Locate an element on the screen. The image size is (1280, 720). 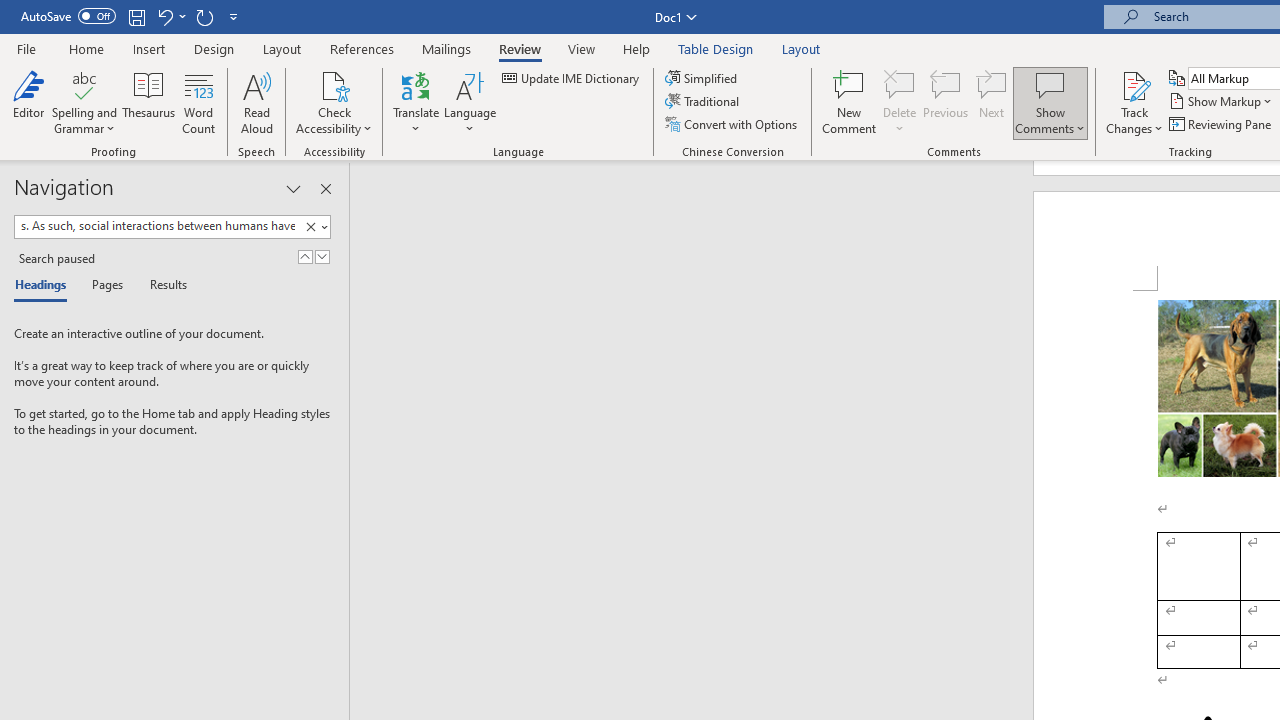
Simplified is located at coordinates (702, 78).